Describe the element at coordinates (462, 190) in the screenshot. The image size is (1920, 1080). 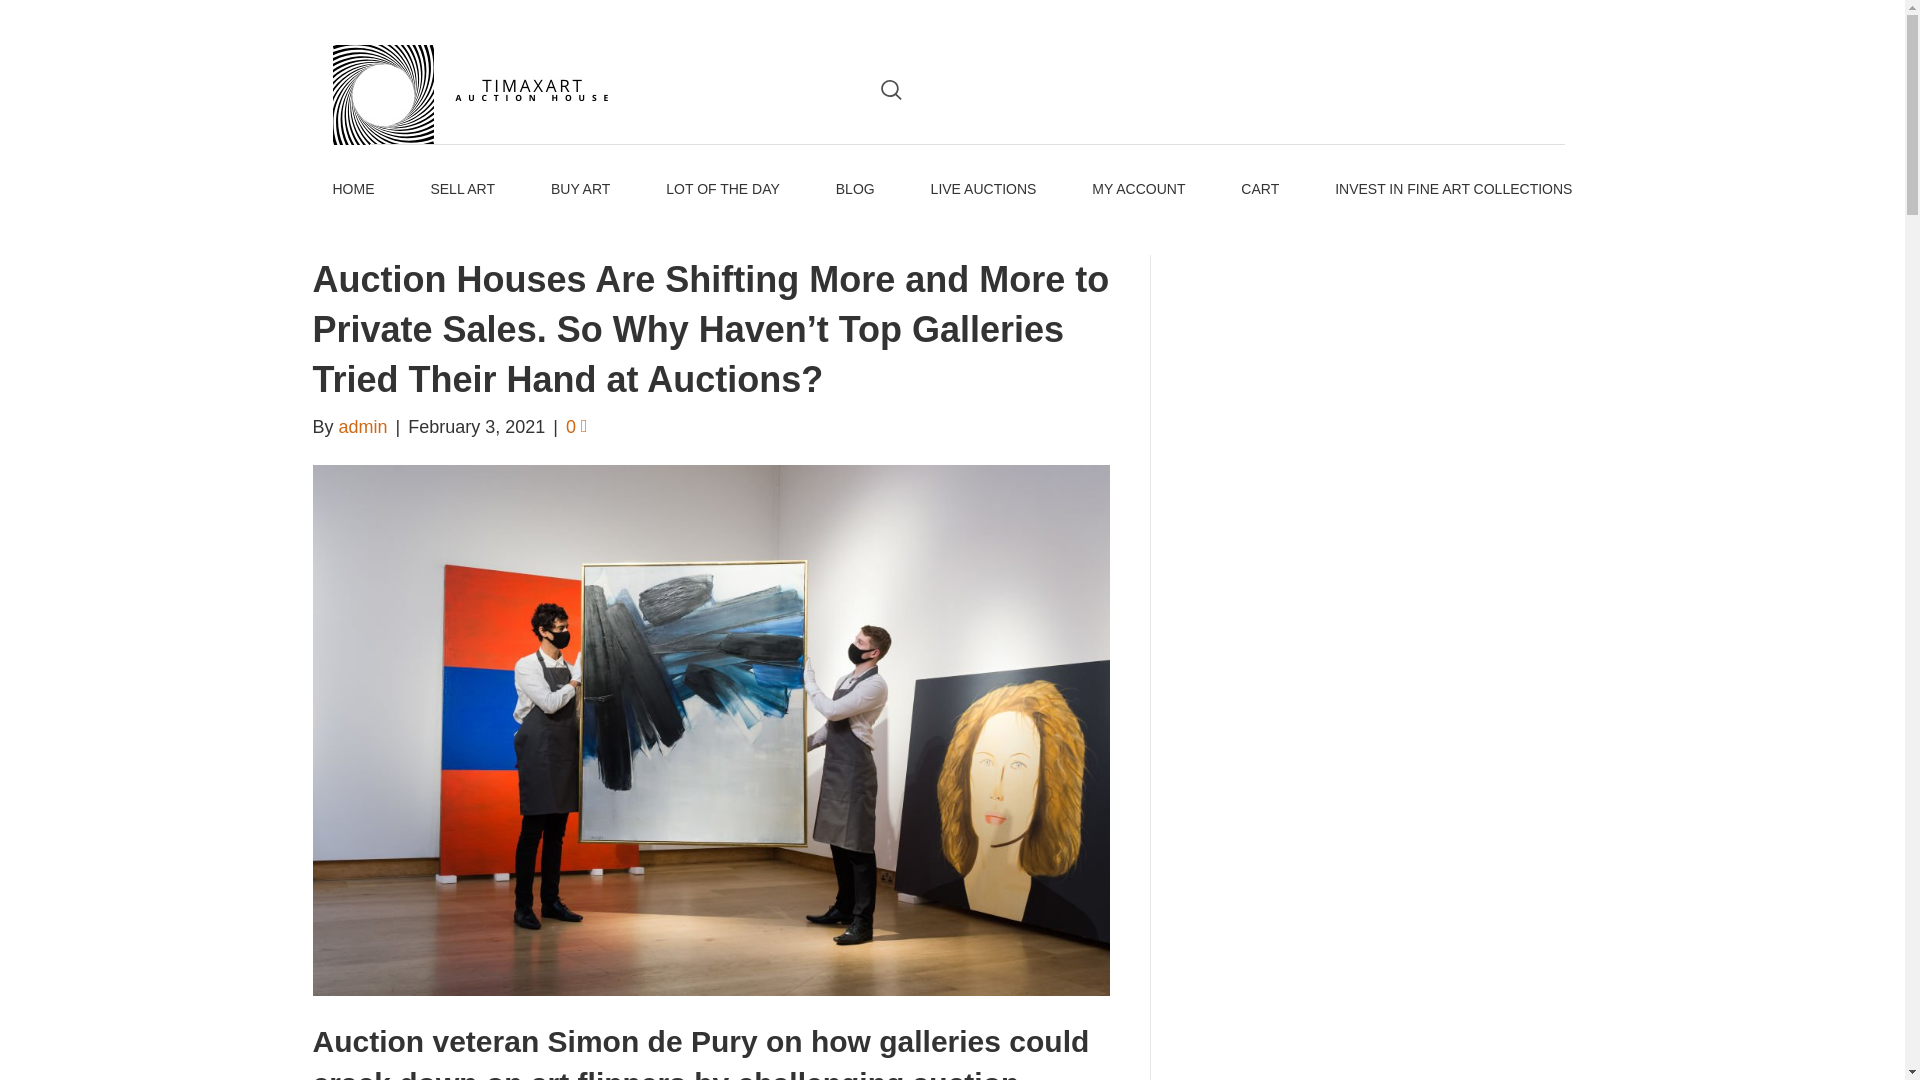
I see `SELL ART` at that location.